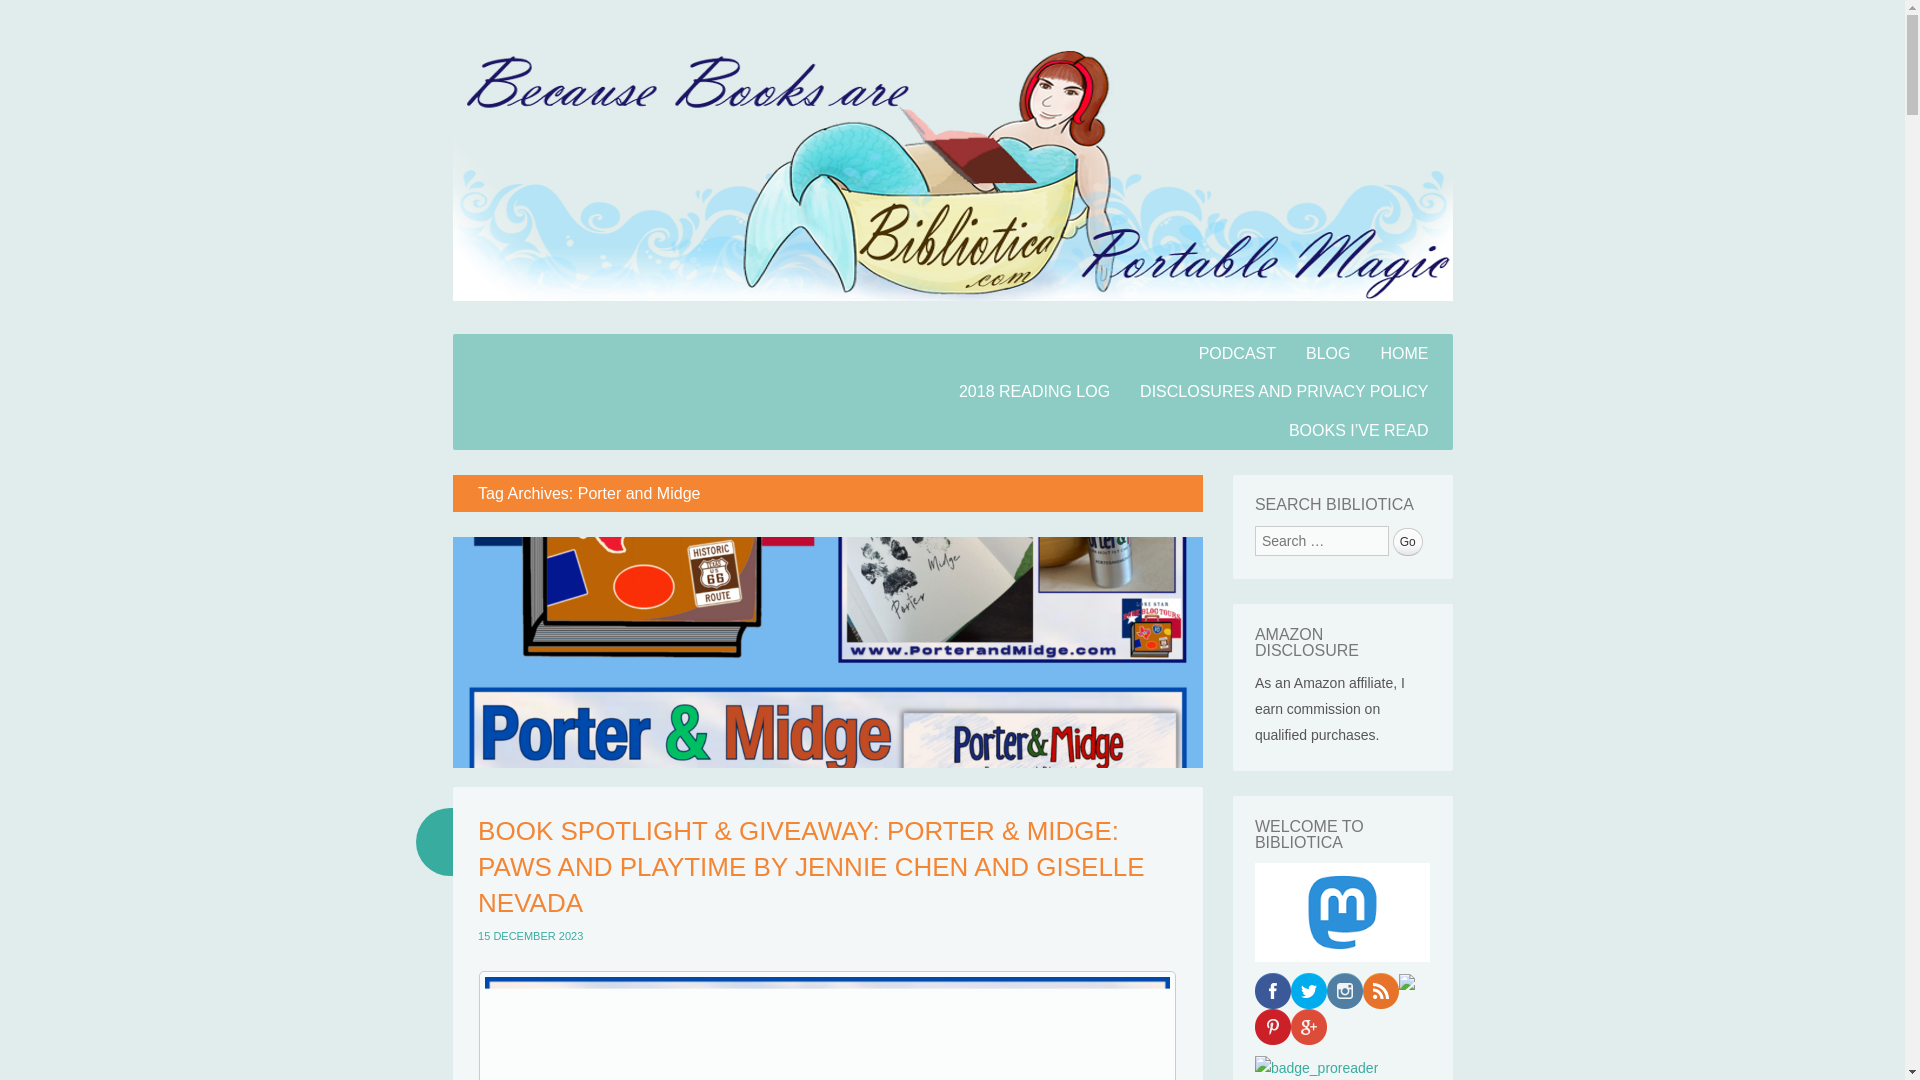 The image size is (1920, 1080). What do you see at coordinates (951, 322) in the screenshot?
I see `Bibliotica` at bounding box center [951, 322].